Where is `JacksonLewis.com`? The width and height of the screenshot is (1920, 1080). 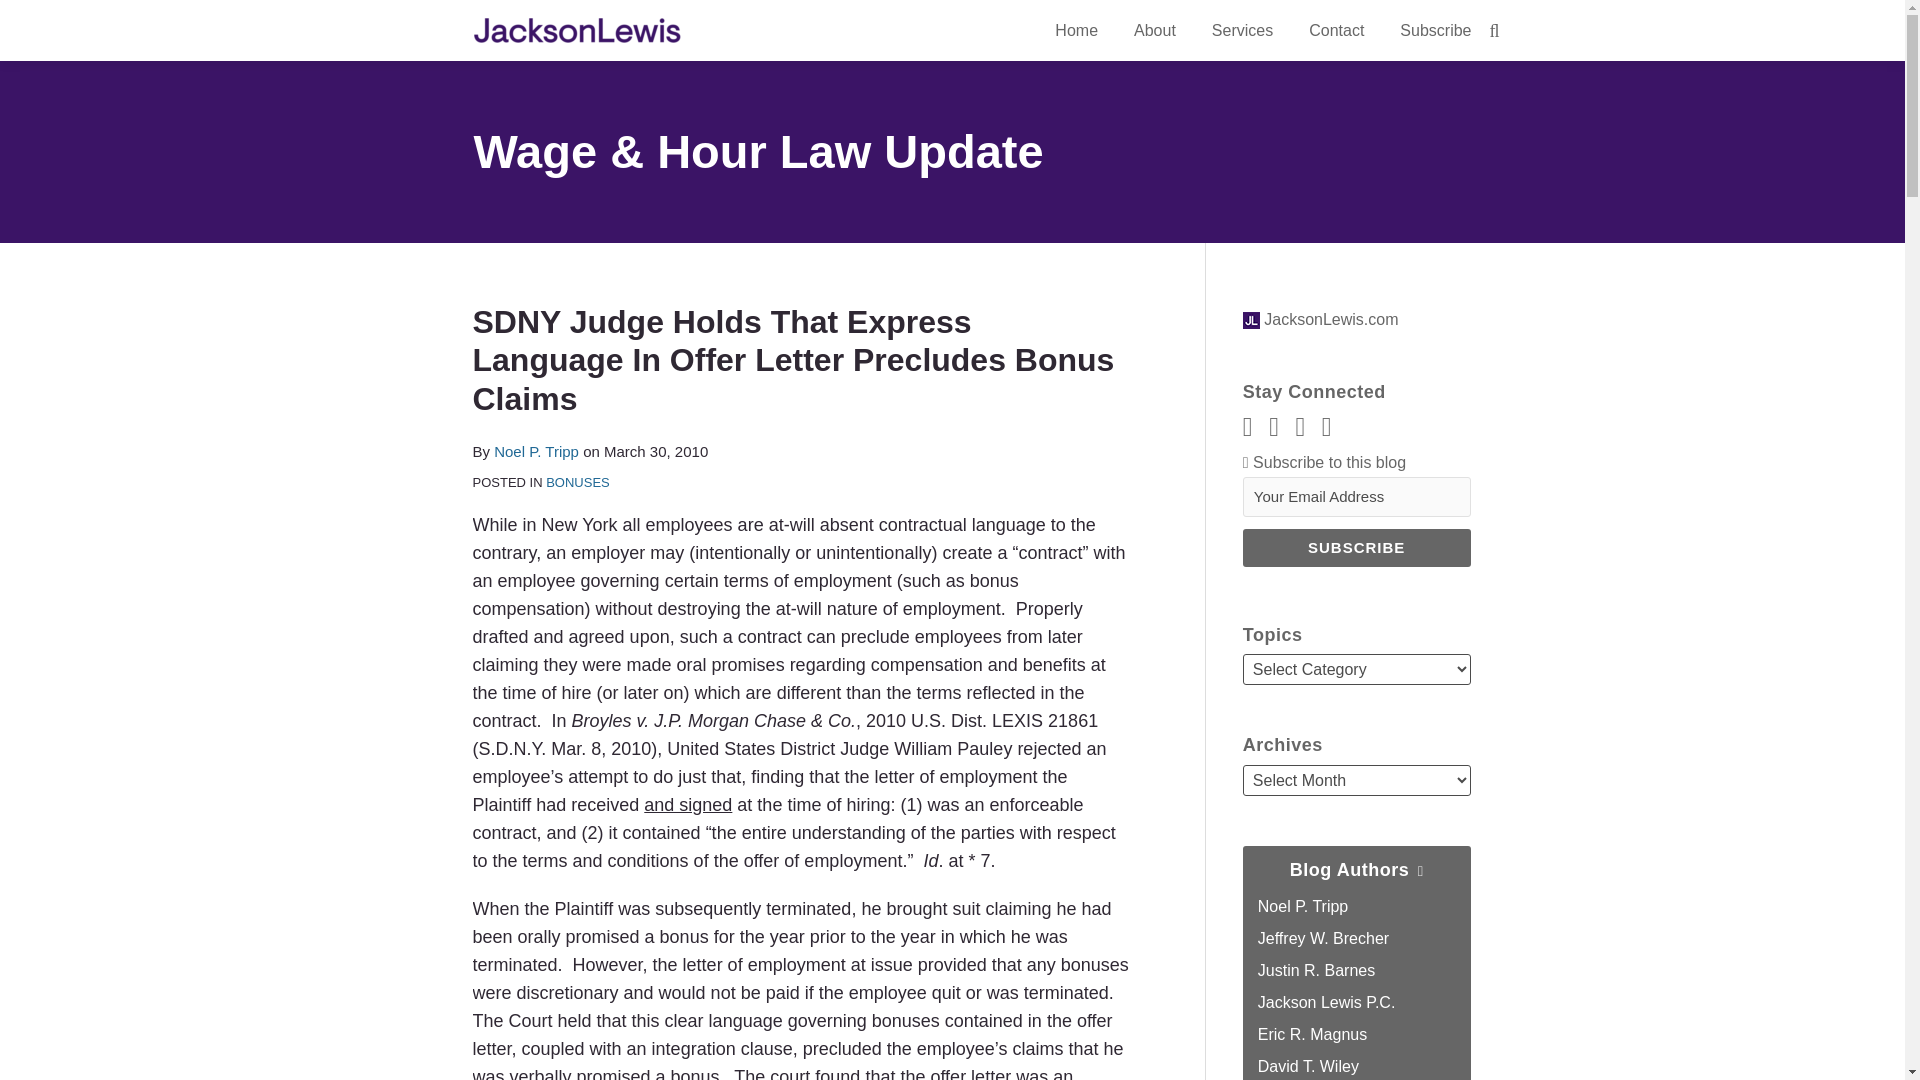
JacksonLewis.com is located at coordinates (1320, 320).